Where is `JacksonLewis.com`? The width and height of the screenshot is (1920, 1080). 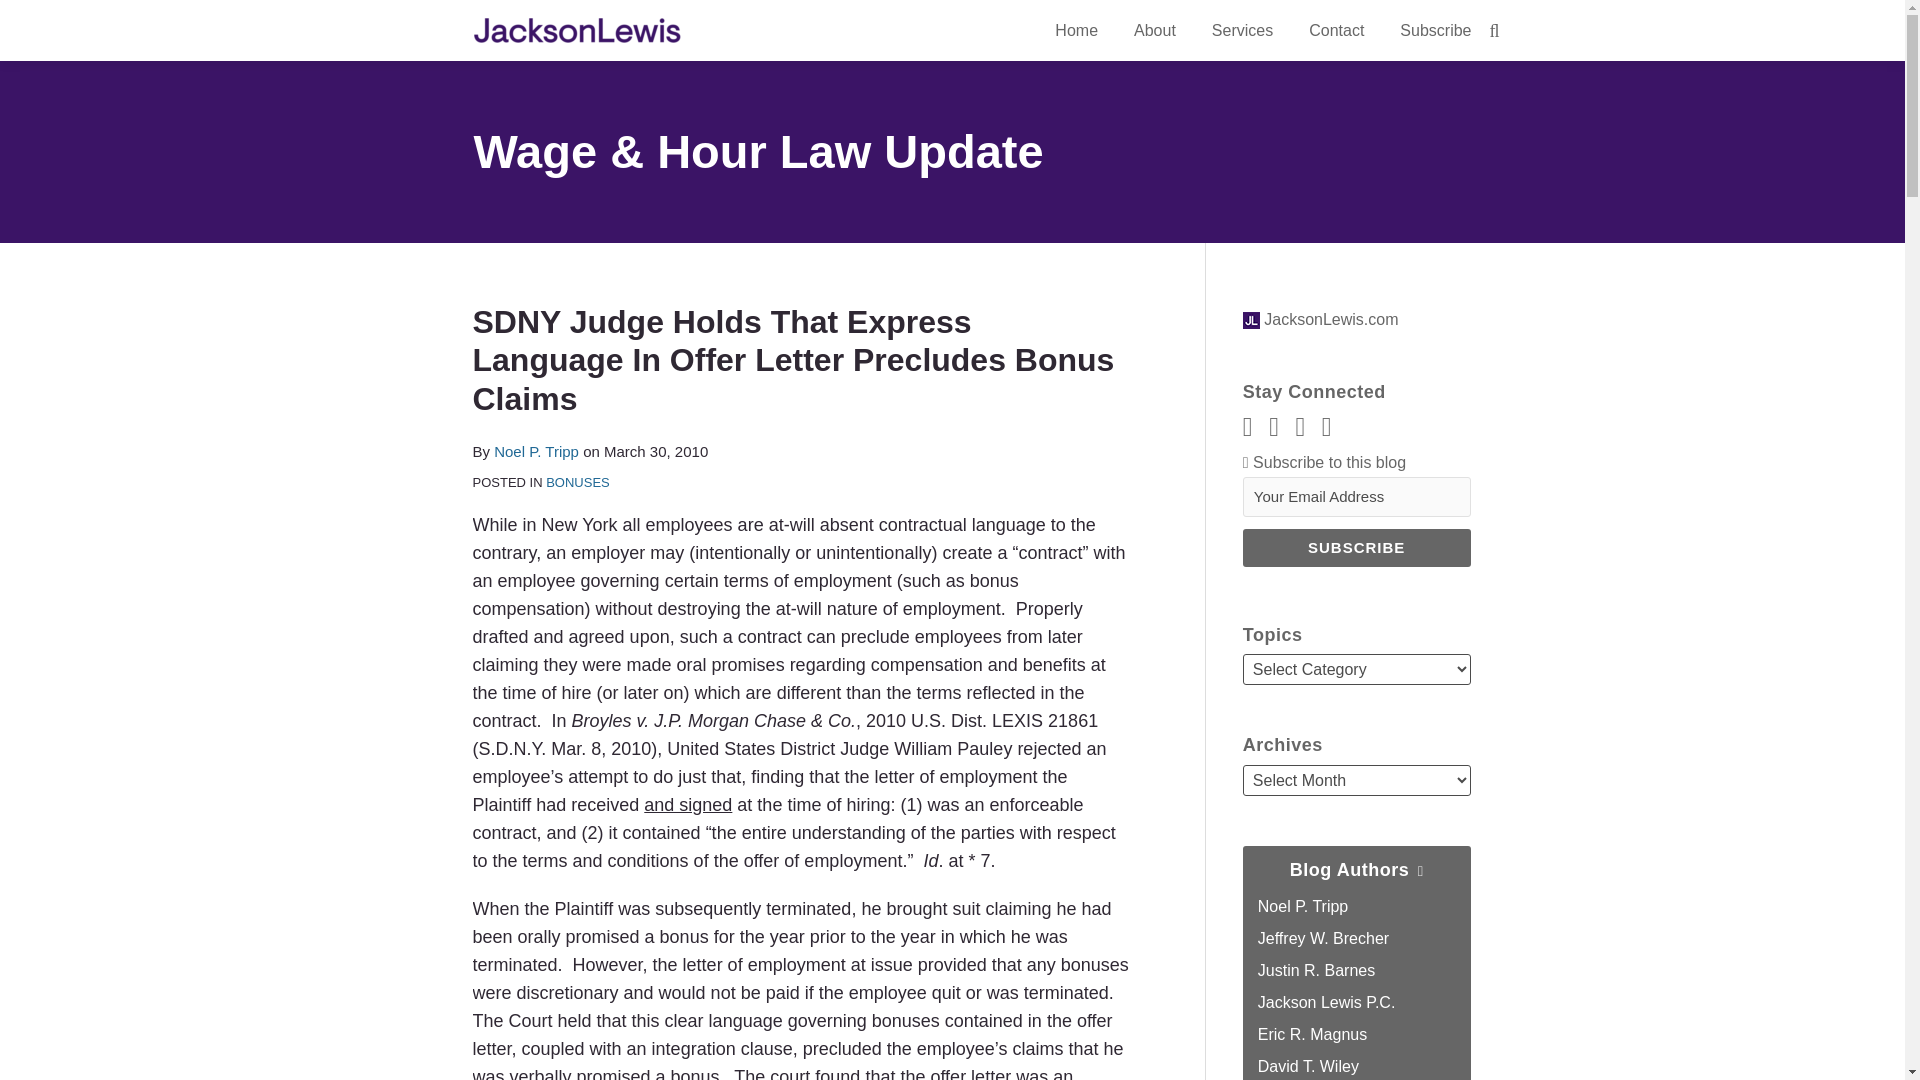
JacksonLewis.com is located at coordinates (1320, 320).